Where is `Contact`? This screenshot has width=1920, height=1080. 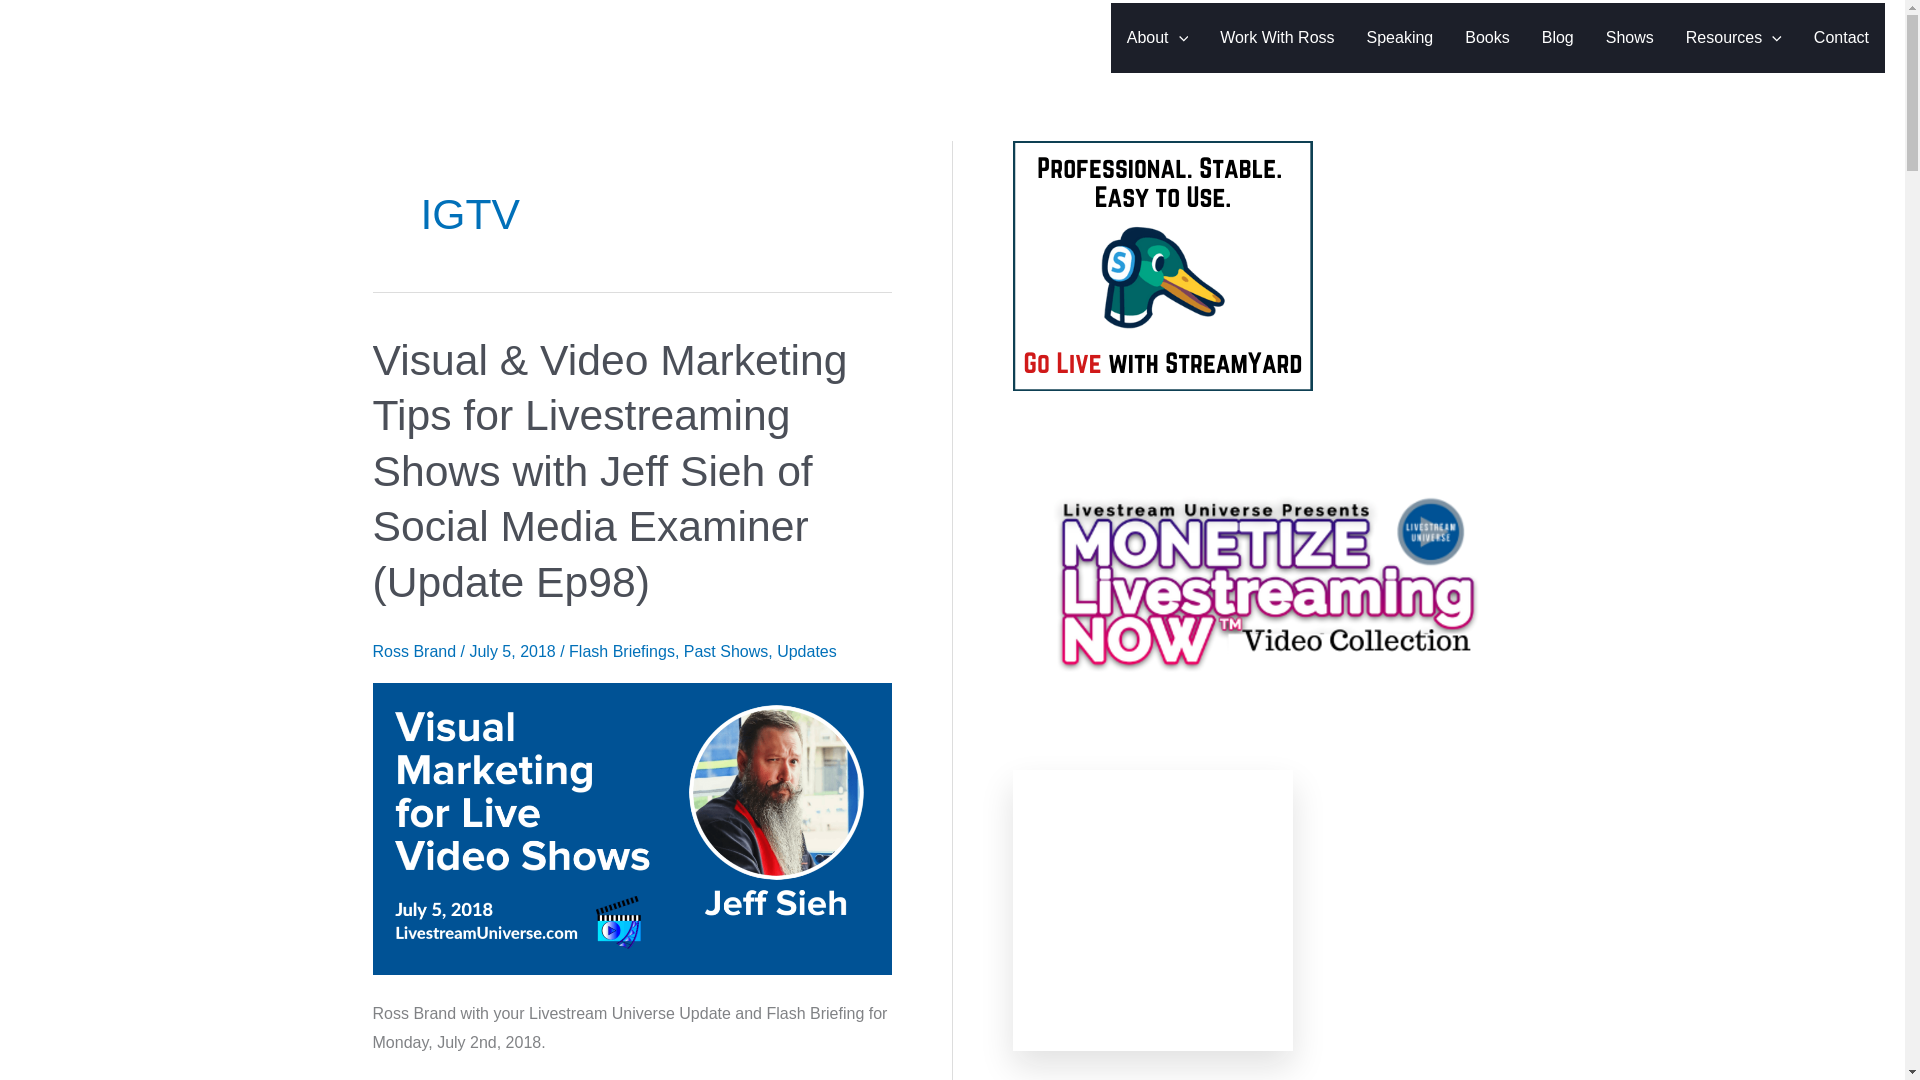
Contact is located at coordinates (1841, 38).